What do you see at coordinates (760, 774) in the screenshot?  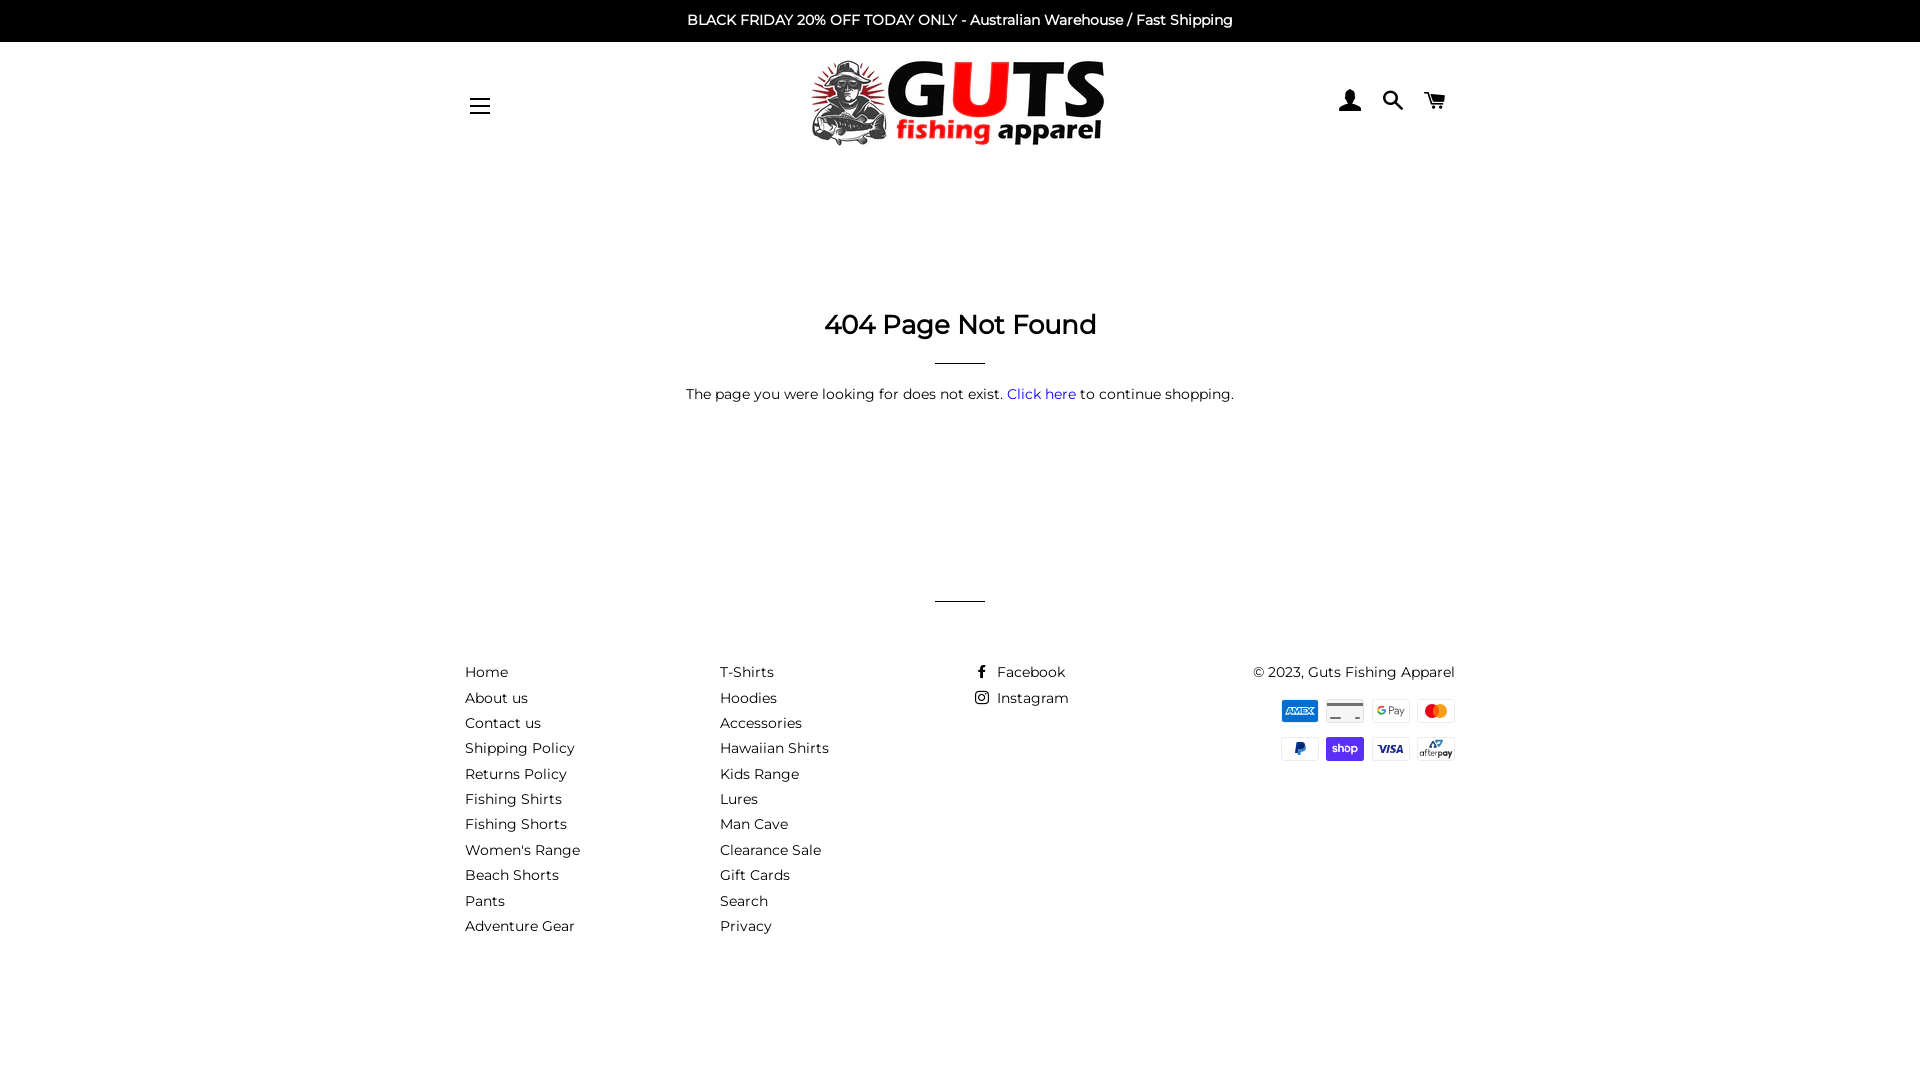 I see `Kids Range` at bounding box center [760, 774].